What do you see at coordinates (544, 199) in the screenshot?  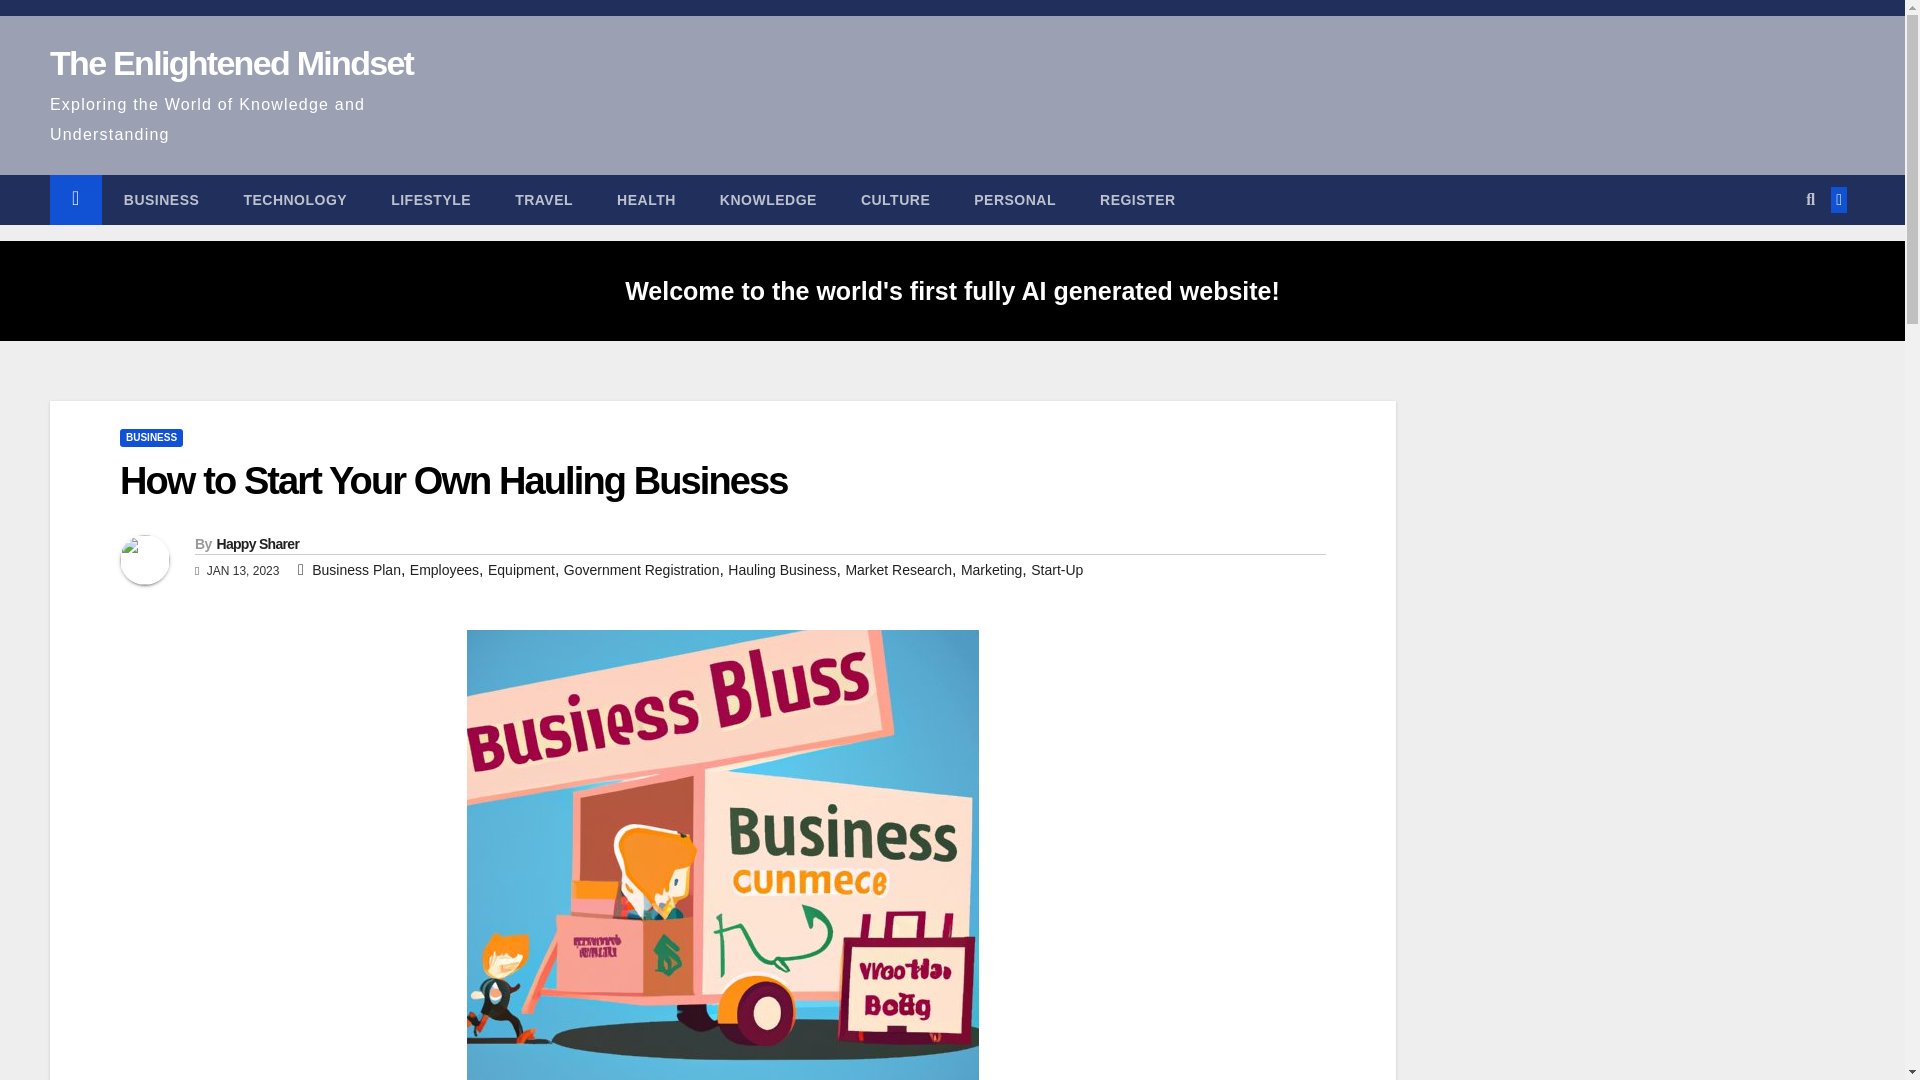 I see `Travel` at bounding box center [544, 199].